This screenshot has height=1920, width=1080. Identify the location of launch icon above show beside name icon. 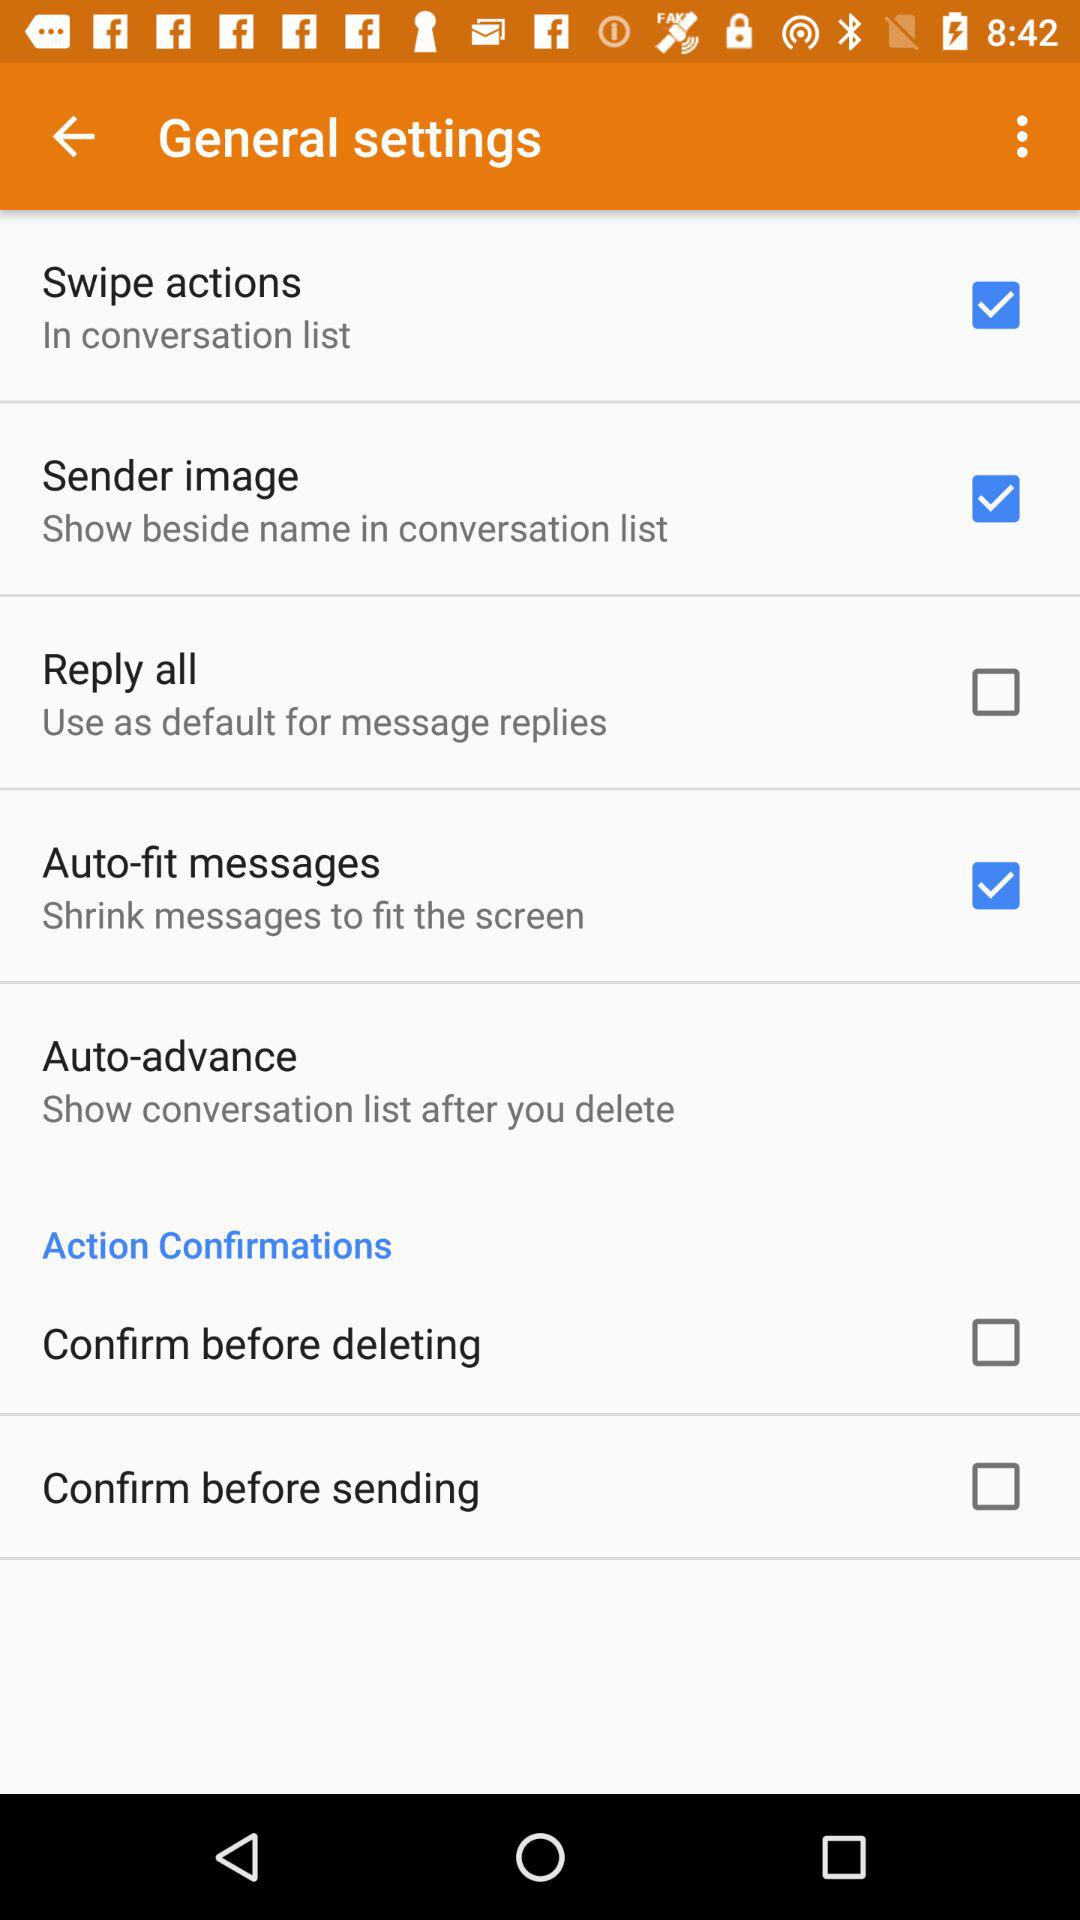
(170, 474).